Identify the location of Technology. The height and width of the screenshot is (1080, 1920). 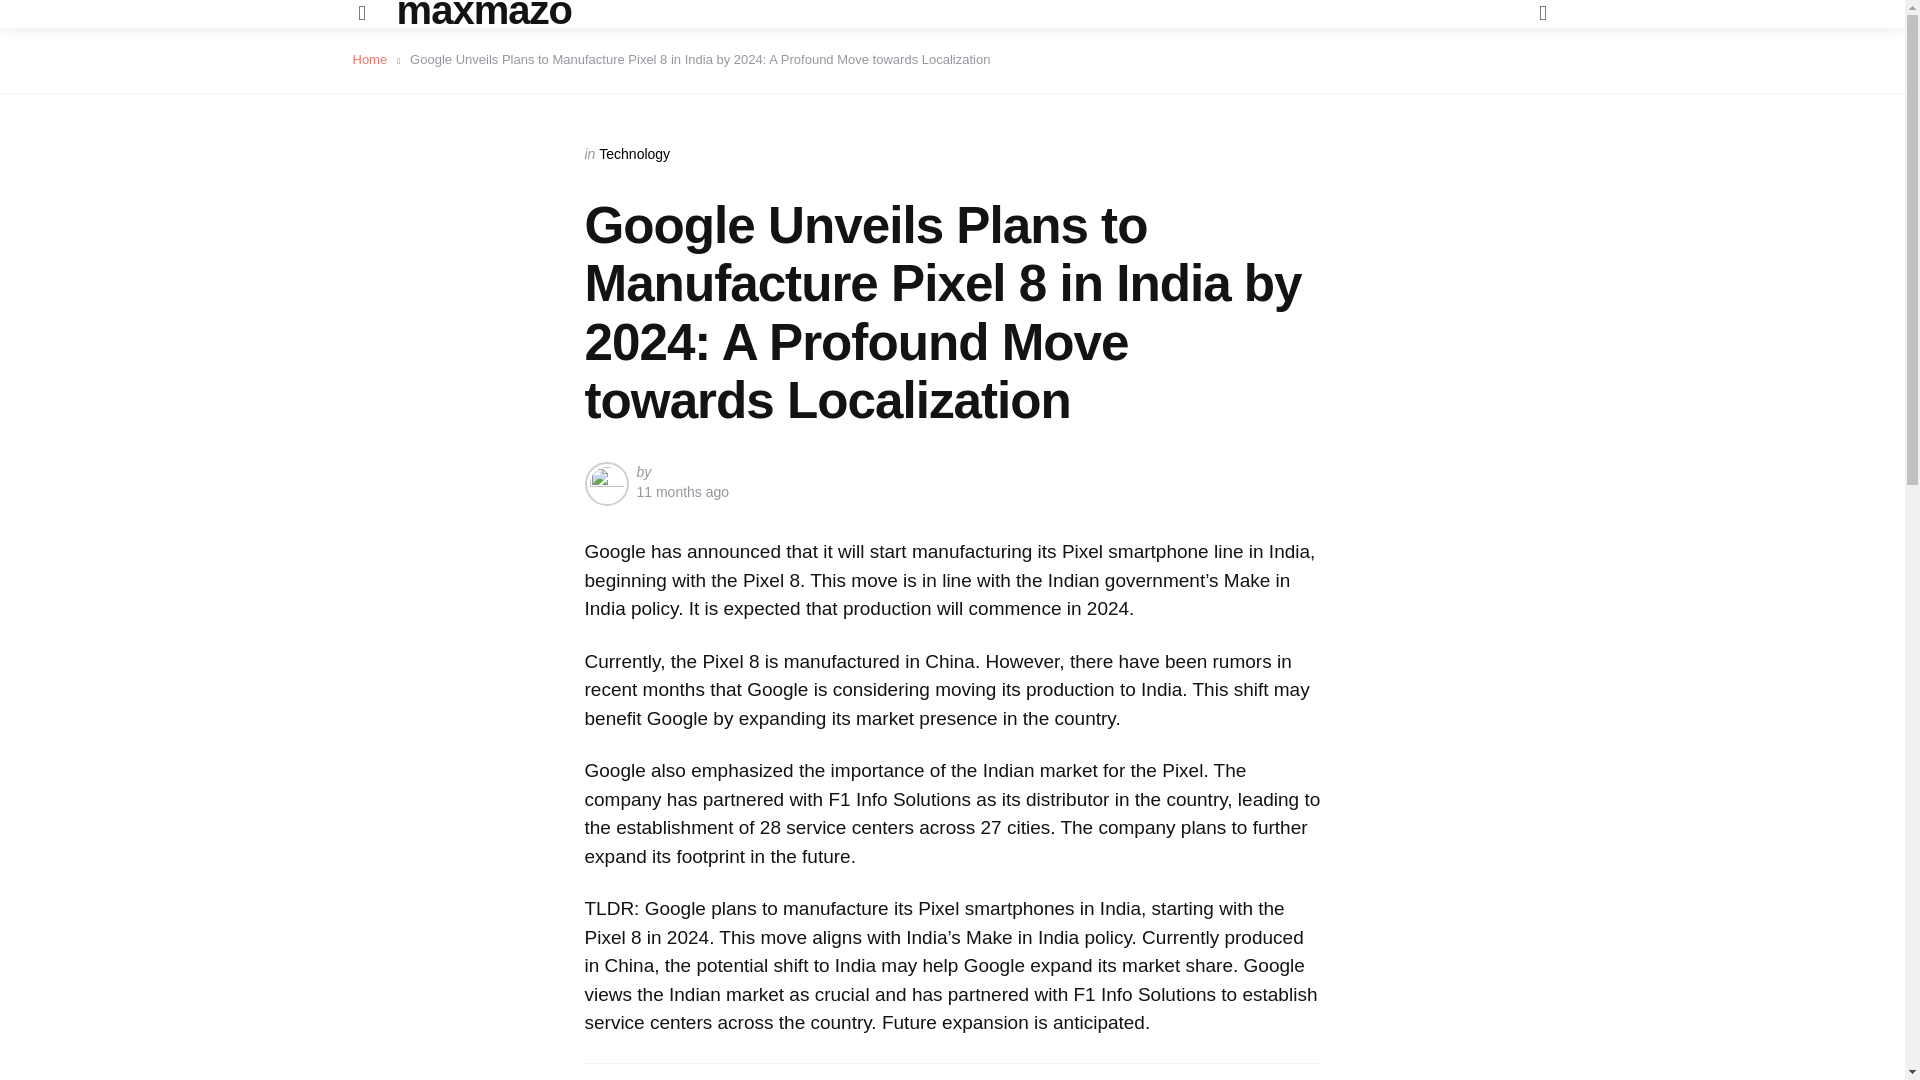
(634, 154).